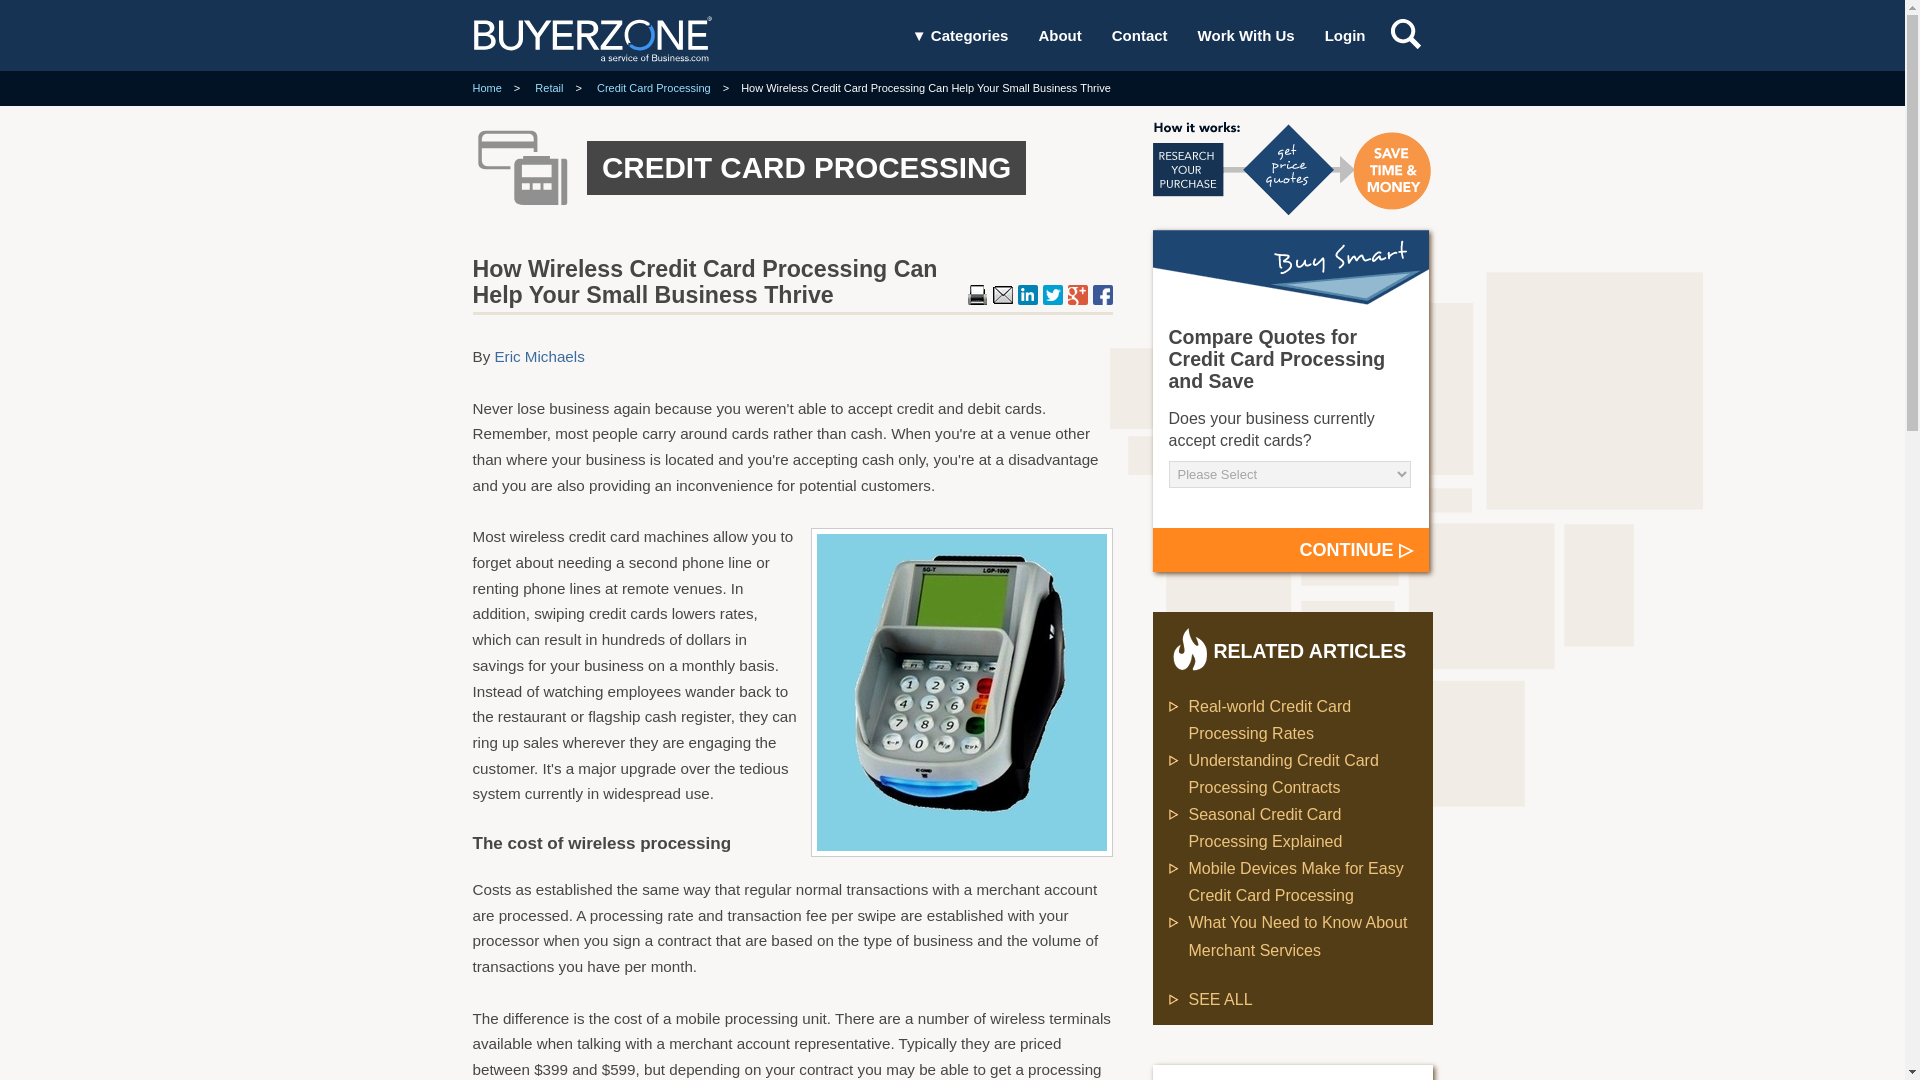  Describe the element at coordinates (1290, 550) in the screenshot. I see `CONTINUE` at that location.